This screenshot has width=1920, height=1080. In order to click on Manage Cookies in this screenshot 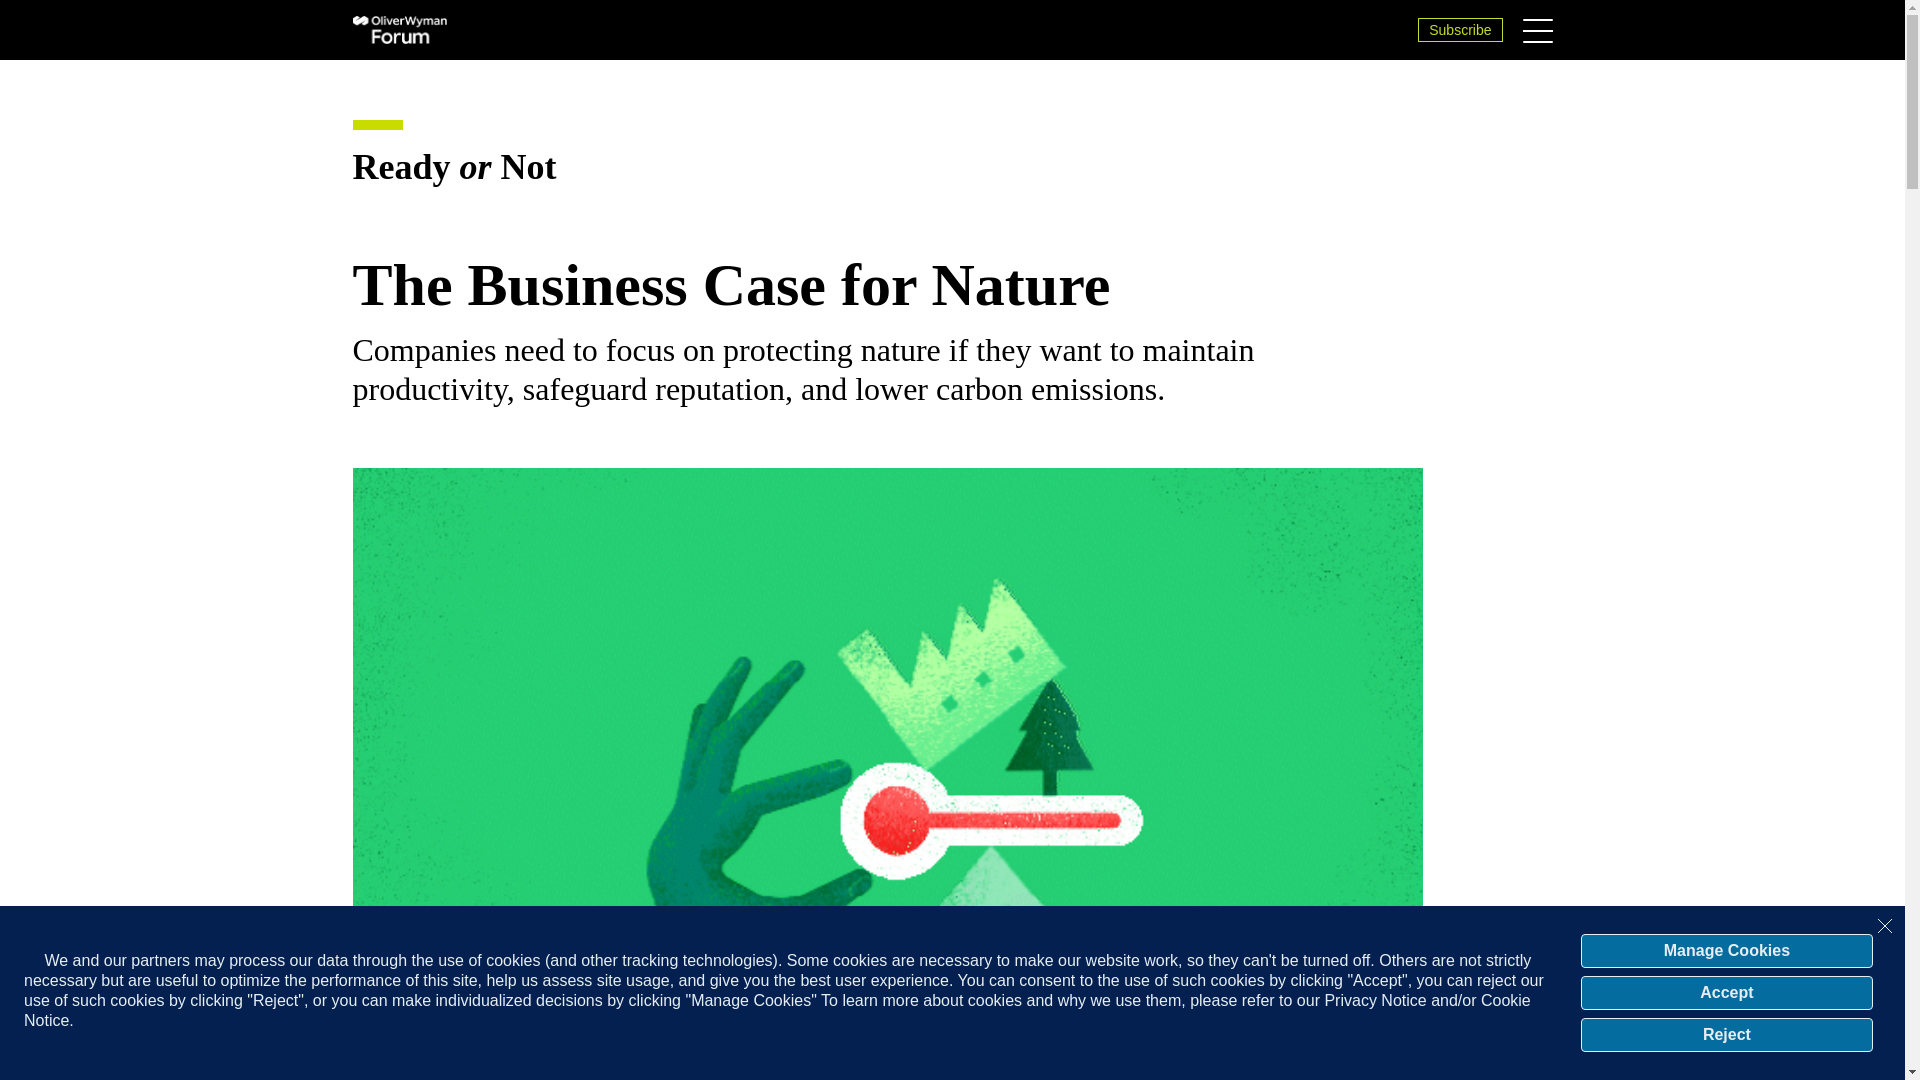, I will do `click(1726, 950)`.